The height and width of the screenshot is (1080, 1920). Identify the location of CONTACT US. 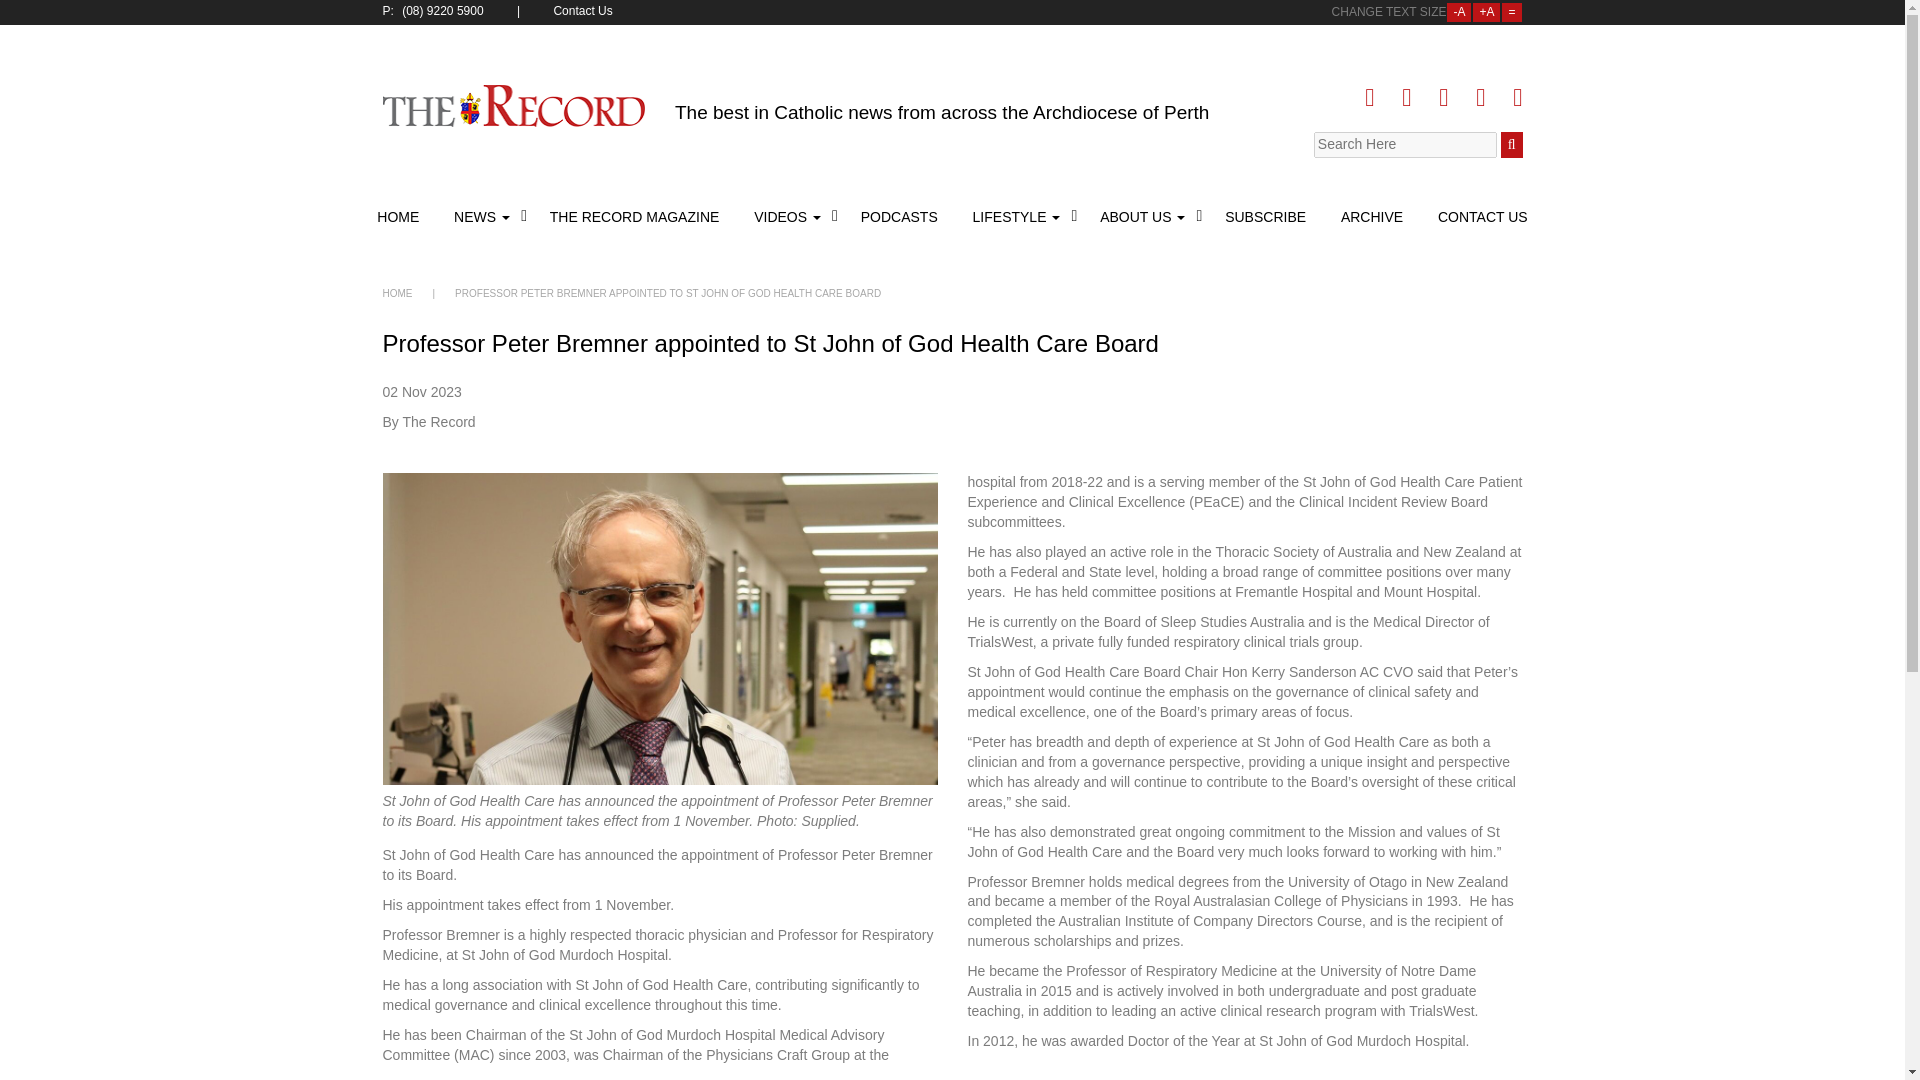
(1480, 216).